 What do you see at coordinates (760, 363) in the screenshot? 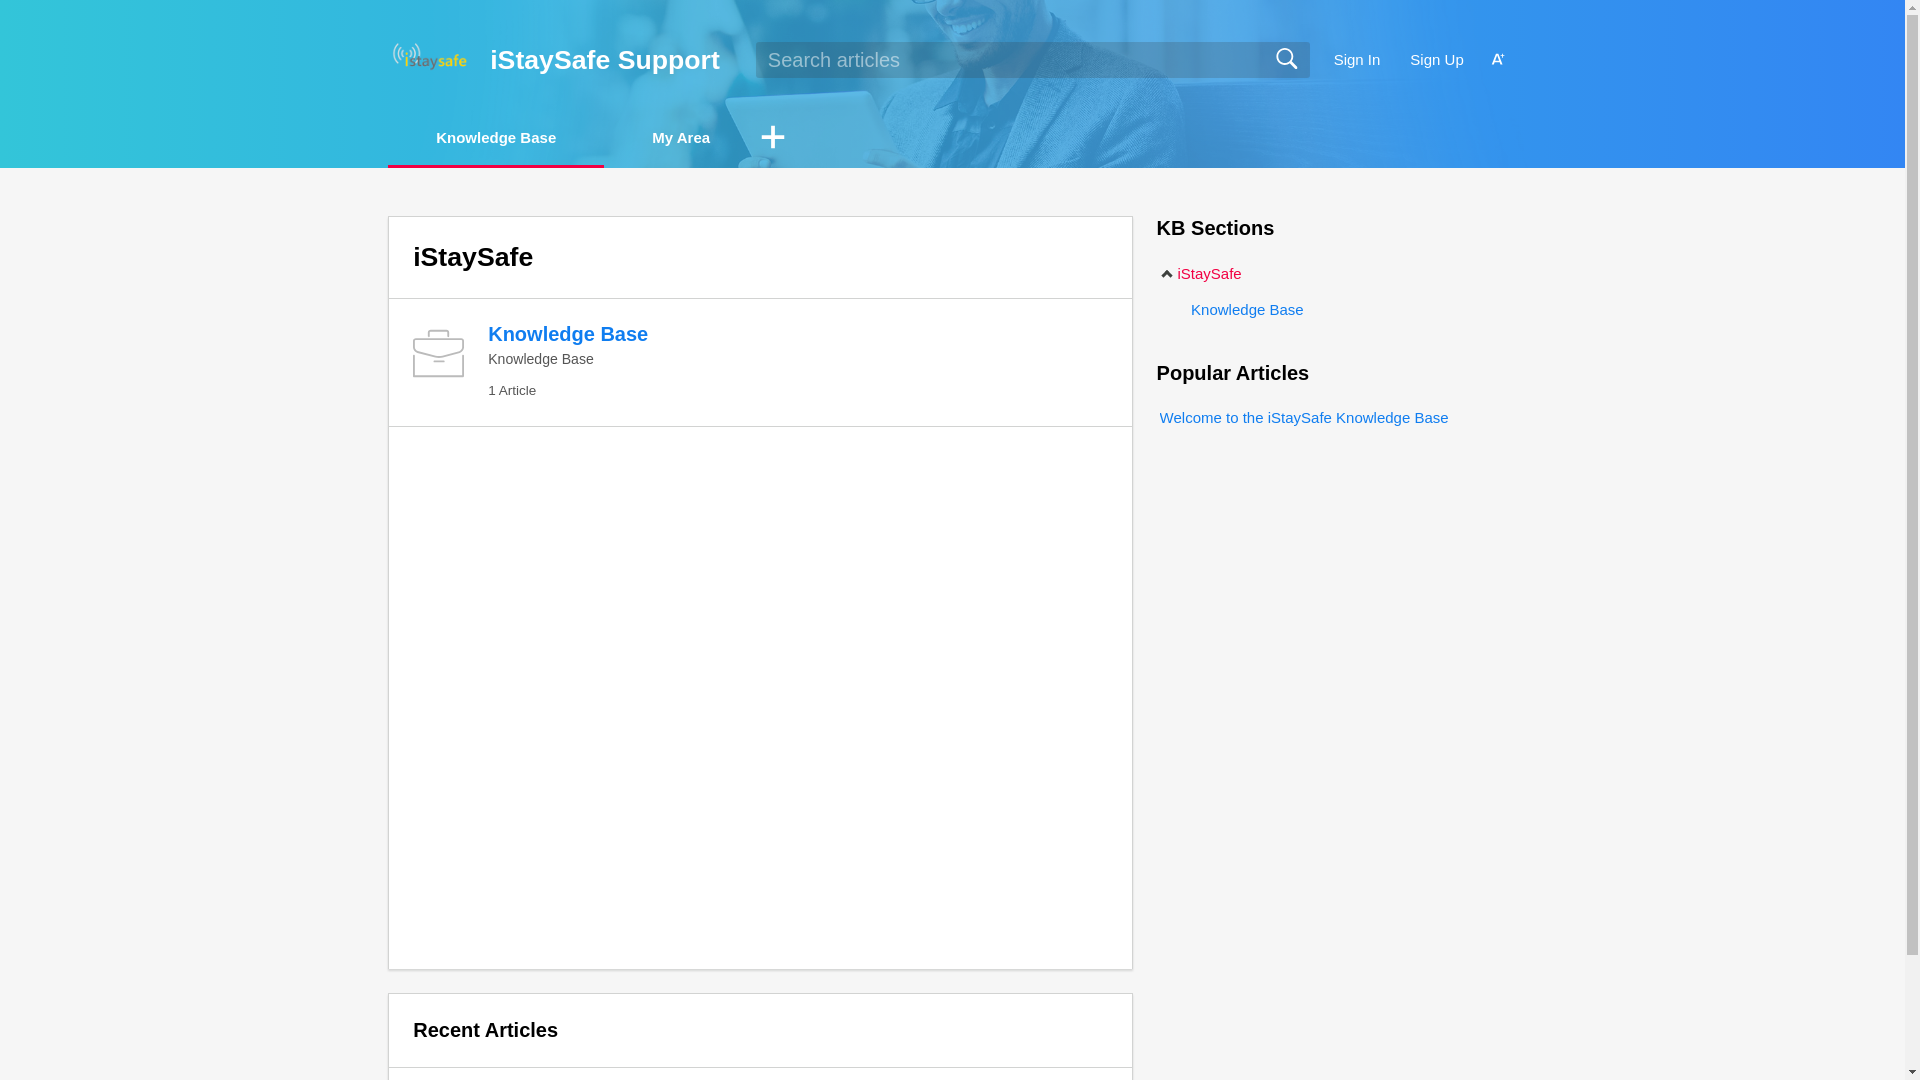
I see `Knowledge Base
Knowledge Base
1 Article` at bounding box center [760, 363].